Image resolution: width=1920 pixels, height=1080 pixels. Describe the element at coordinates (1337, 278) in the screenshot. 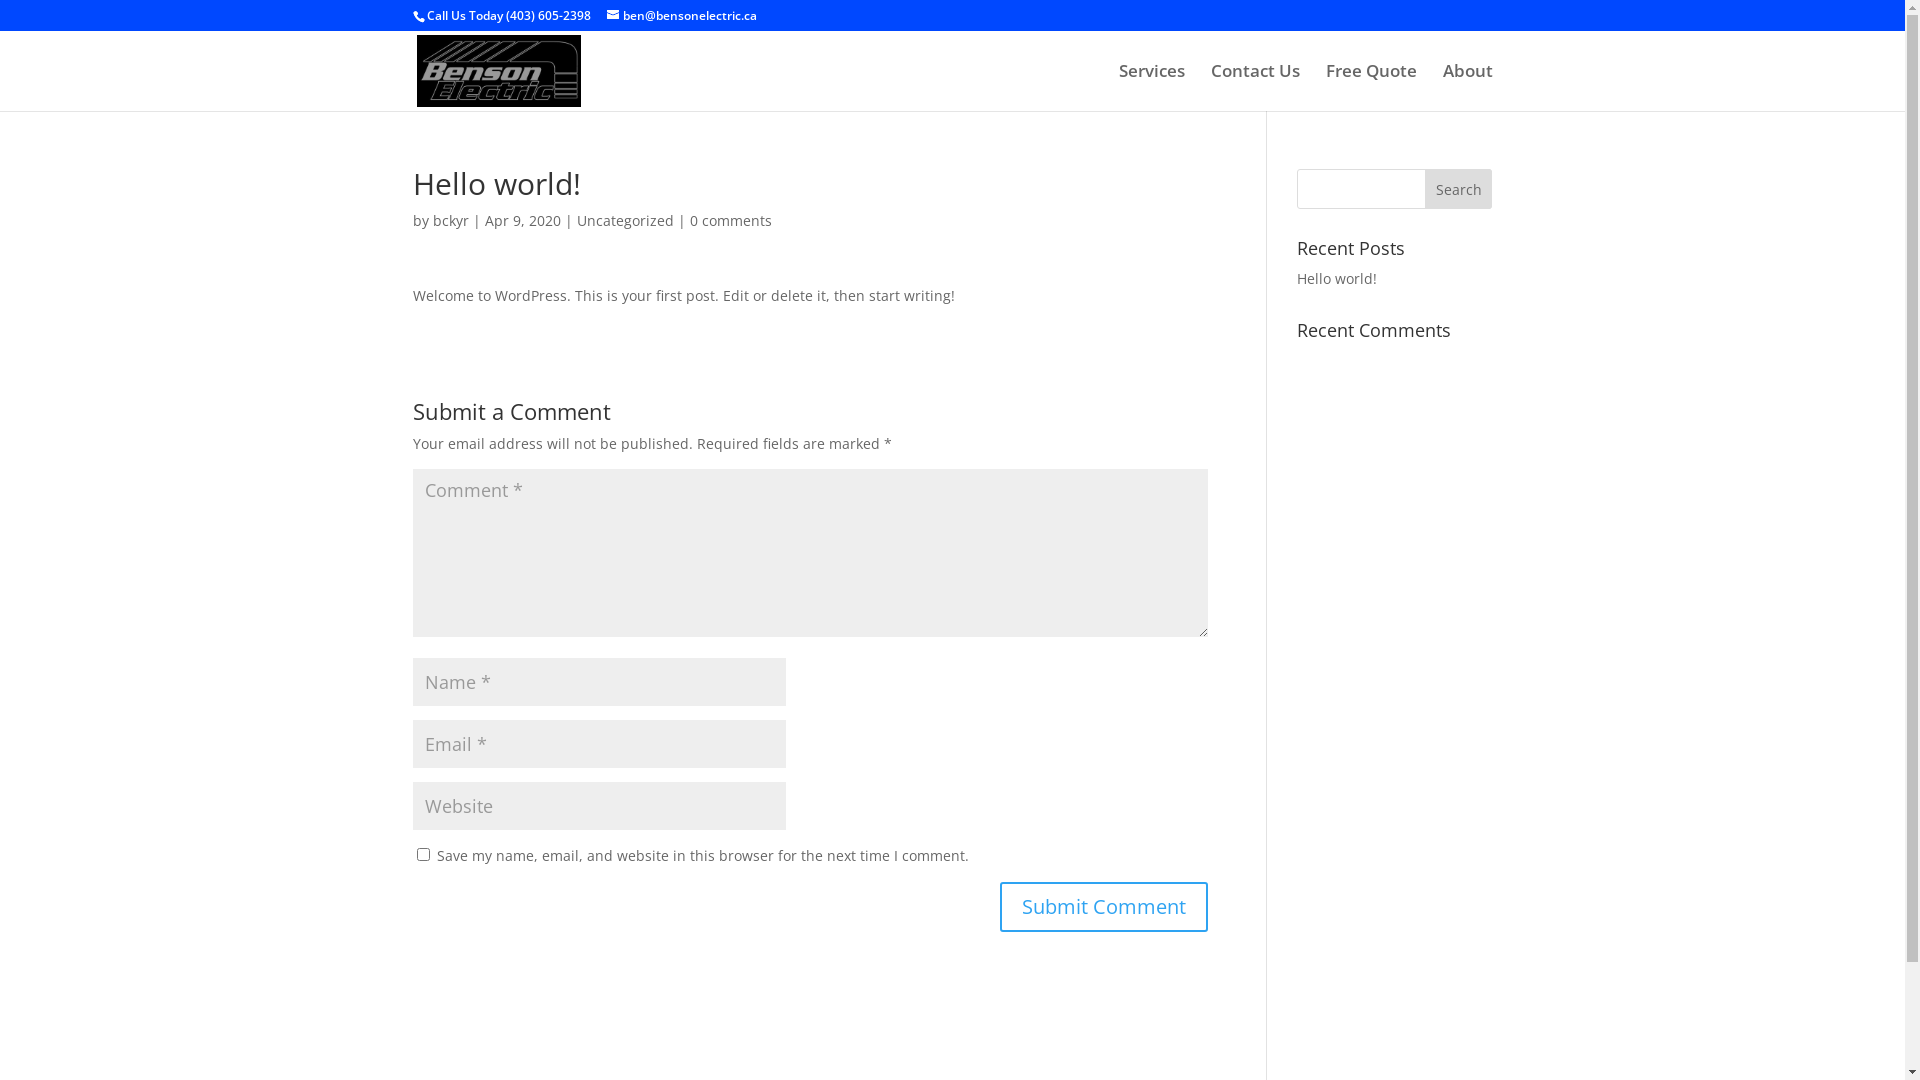

I see `Hello world!` at that location.